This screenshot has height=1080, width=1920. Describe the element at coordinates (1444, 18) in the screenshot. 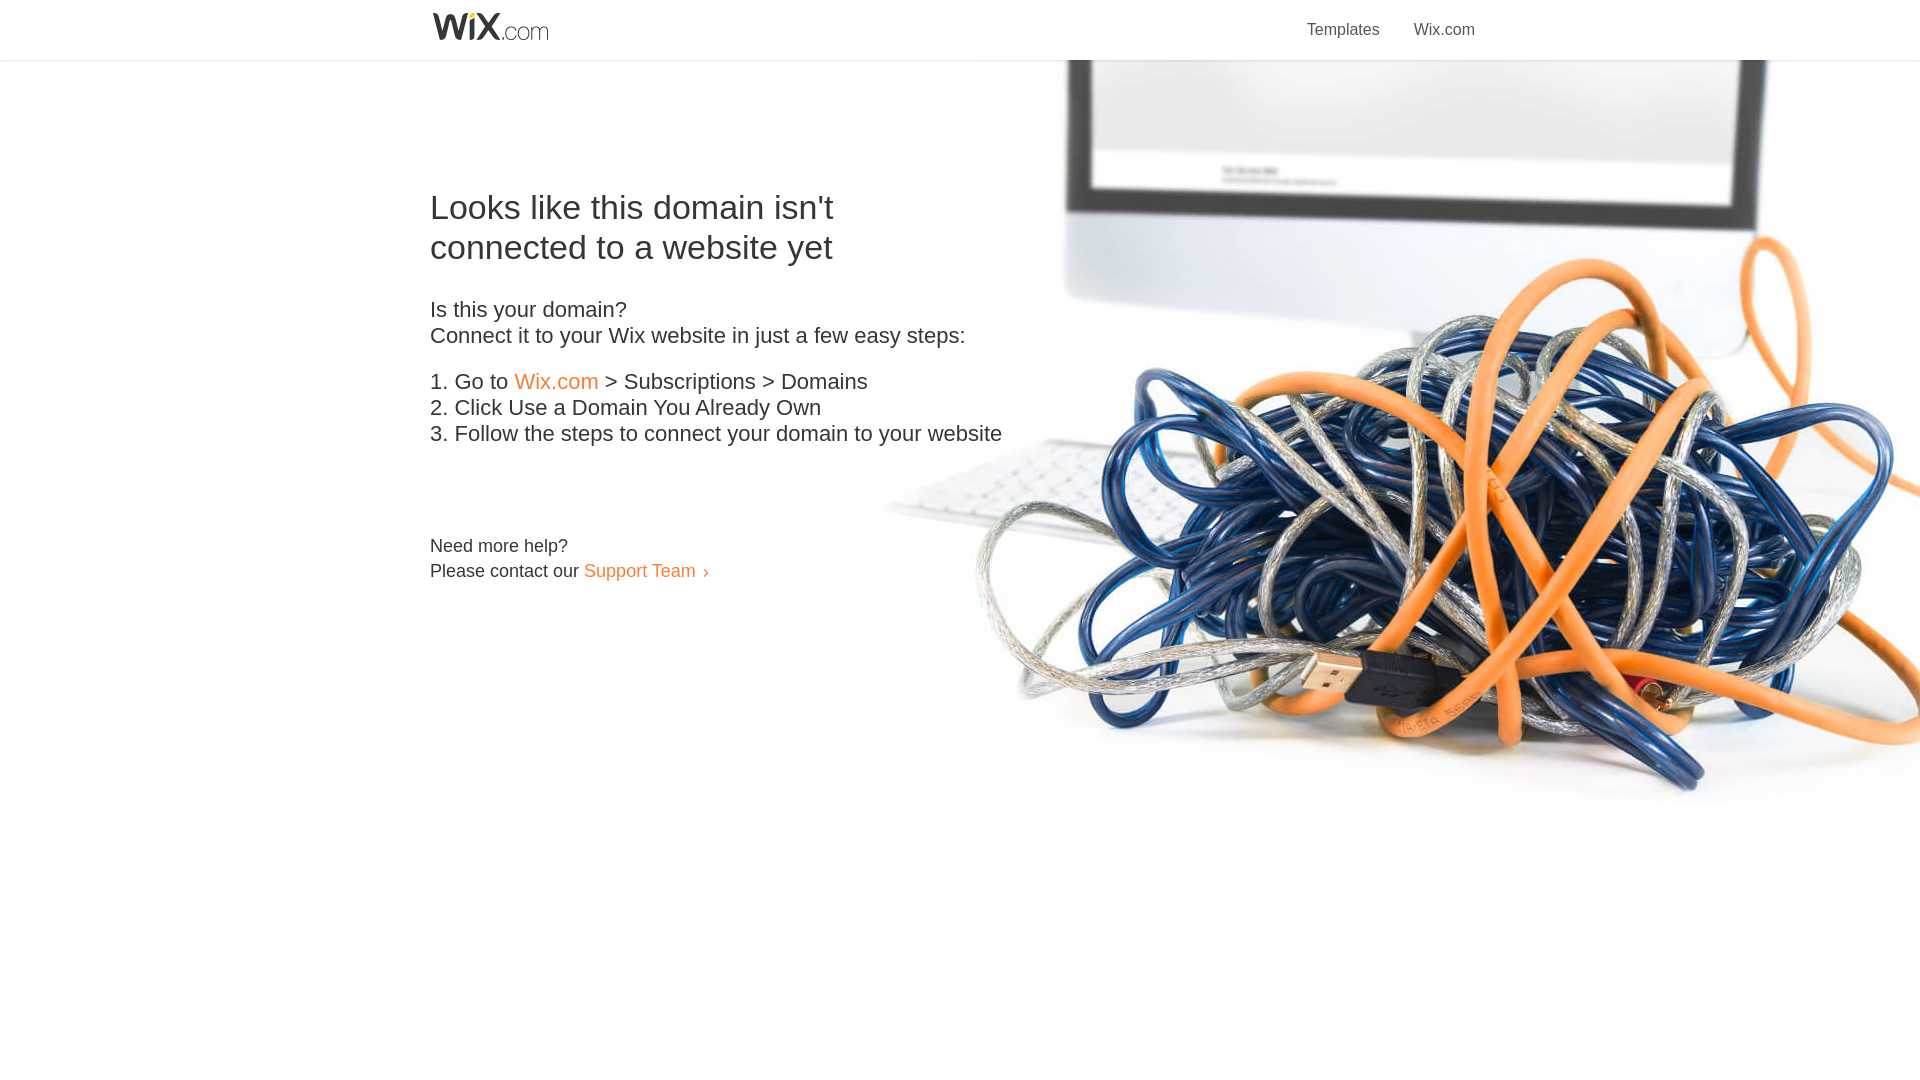

I see `Wix.com` at that location.